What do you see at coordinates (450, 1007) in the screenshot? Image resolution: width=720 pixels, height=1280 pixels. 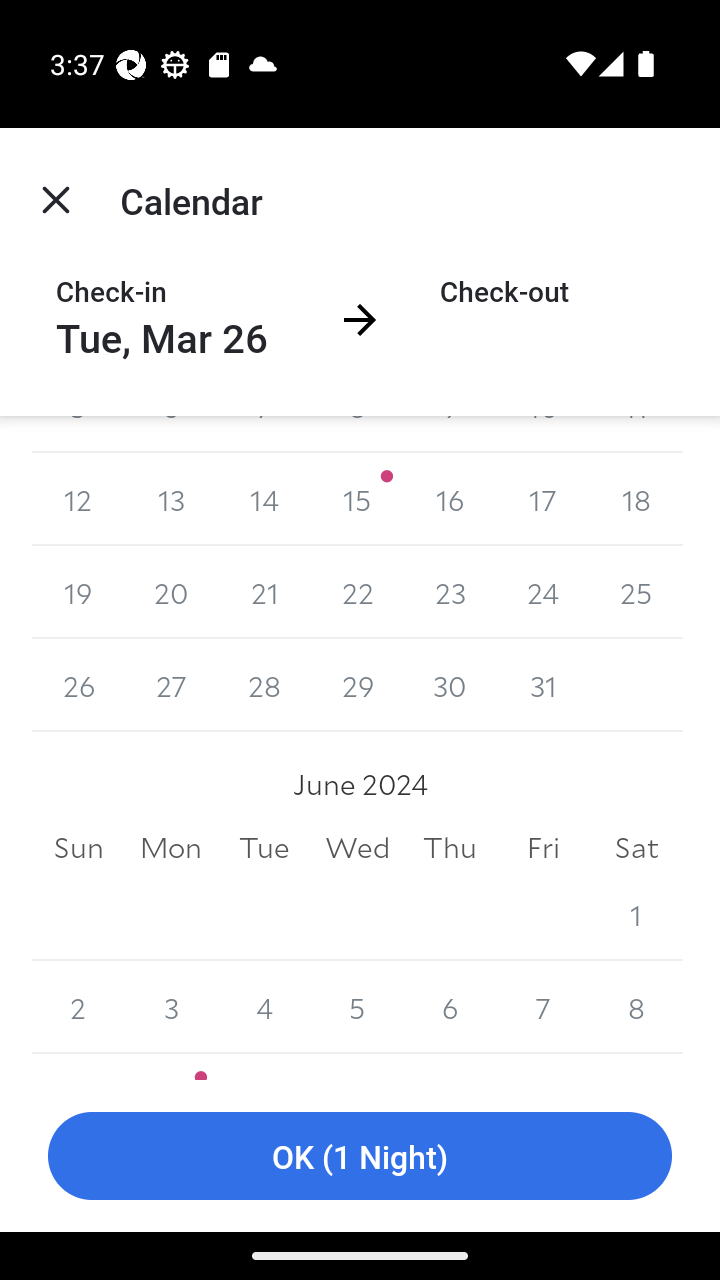 I see `6 6 June 2024` at bounding box center [450, 1007].